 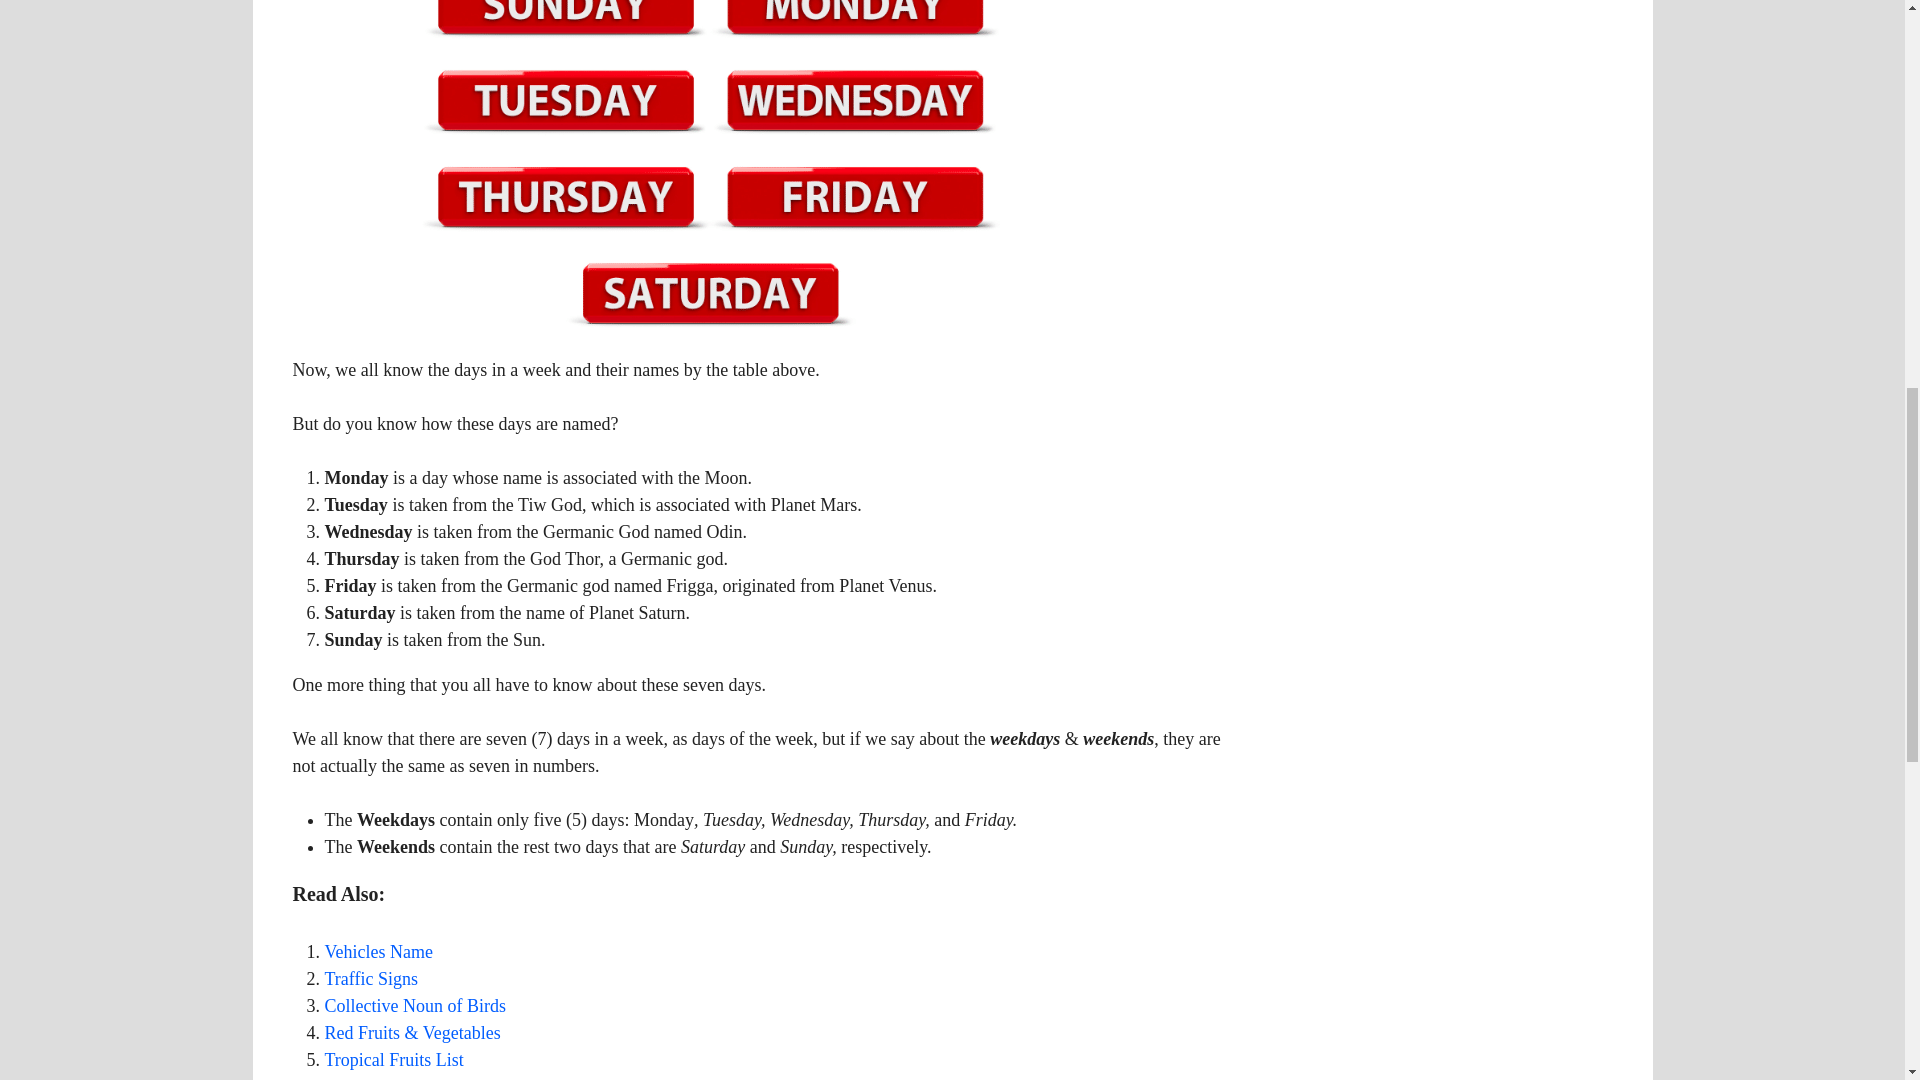 What do you see at coordinates (414, 1006) in the screenshot?
I see `Collective Noun of Birds` at bounding box center [414, 1006].